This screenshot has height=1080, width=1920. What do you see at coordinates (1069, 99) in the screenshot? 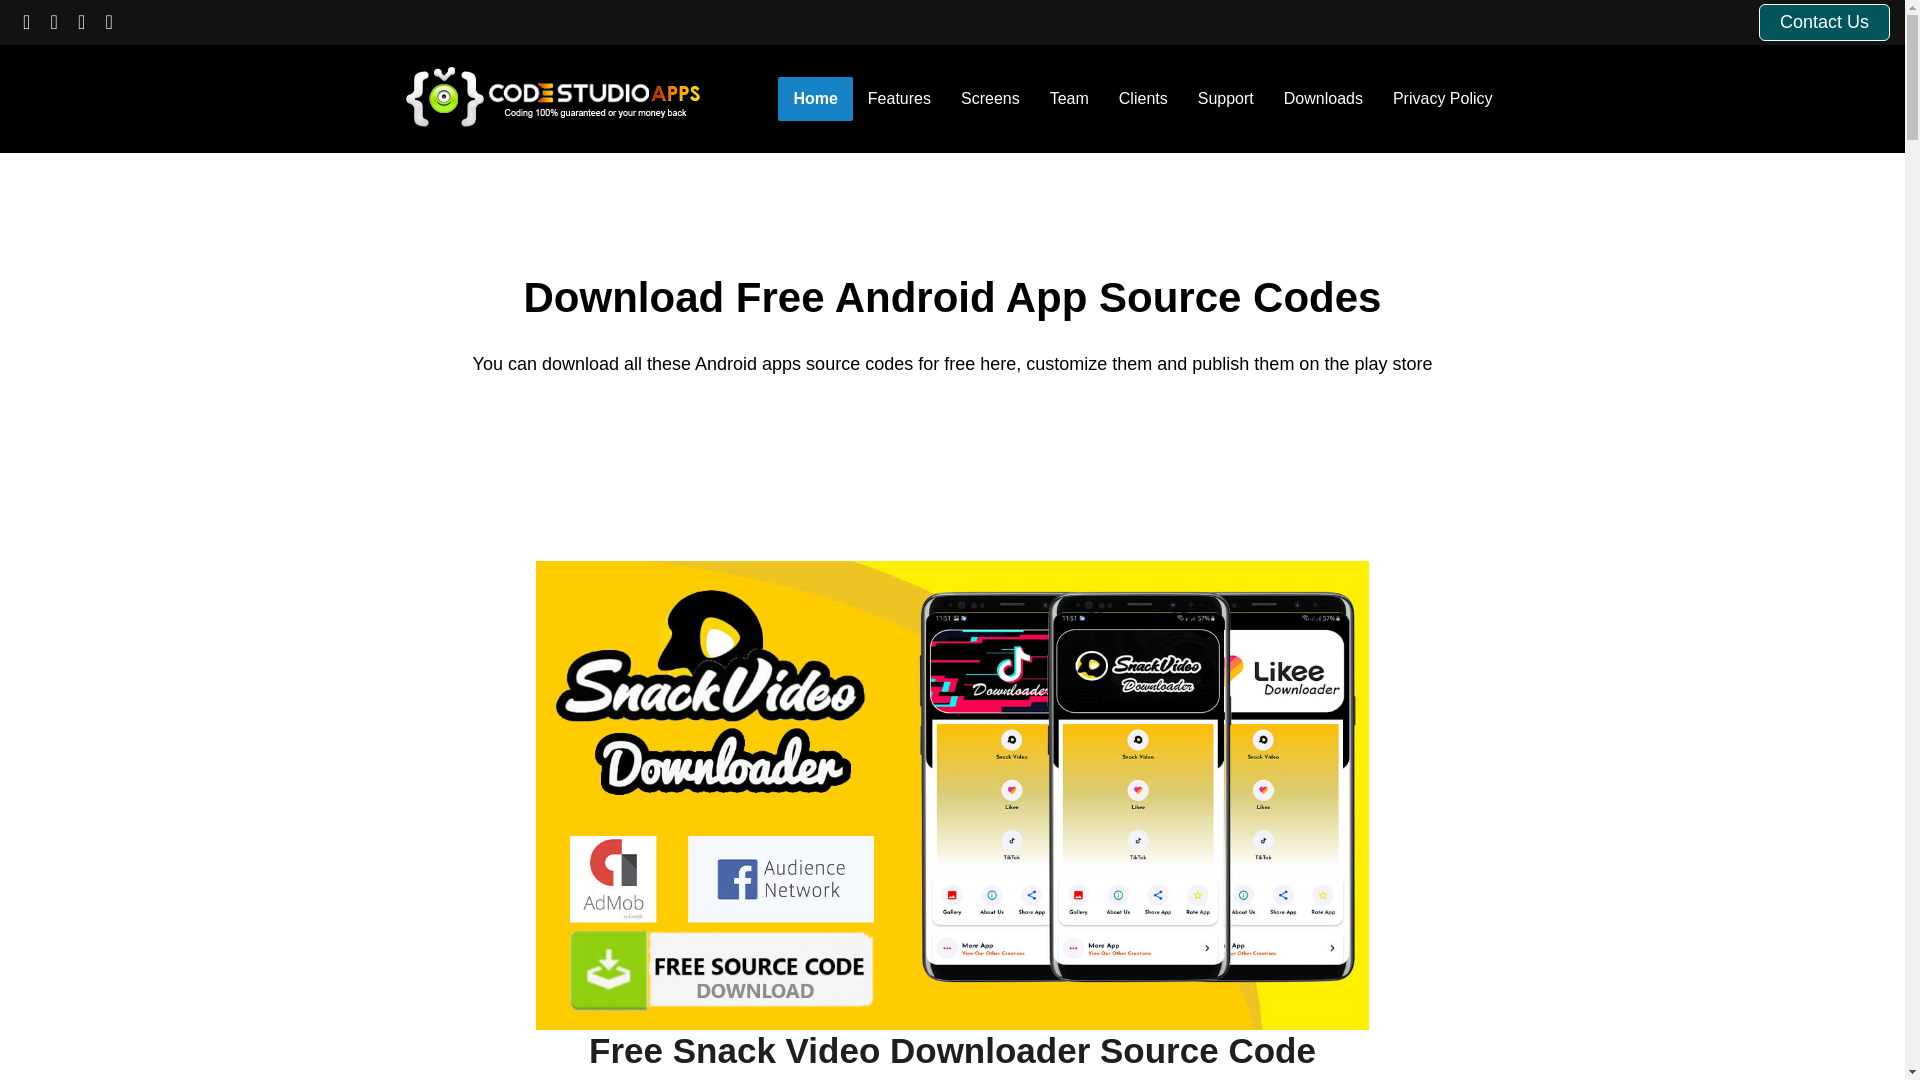
I see `Team` at bounding box center [1069, 99].